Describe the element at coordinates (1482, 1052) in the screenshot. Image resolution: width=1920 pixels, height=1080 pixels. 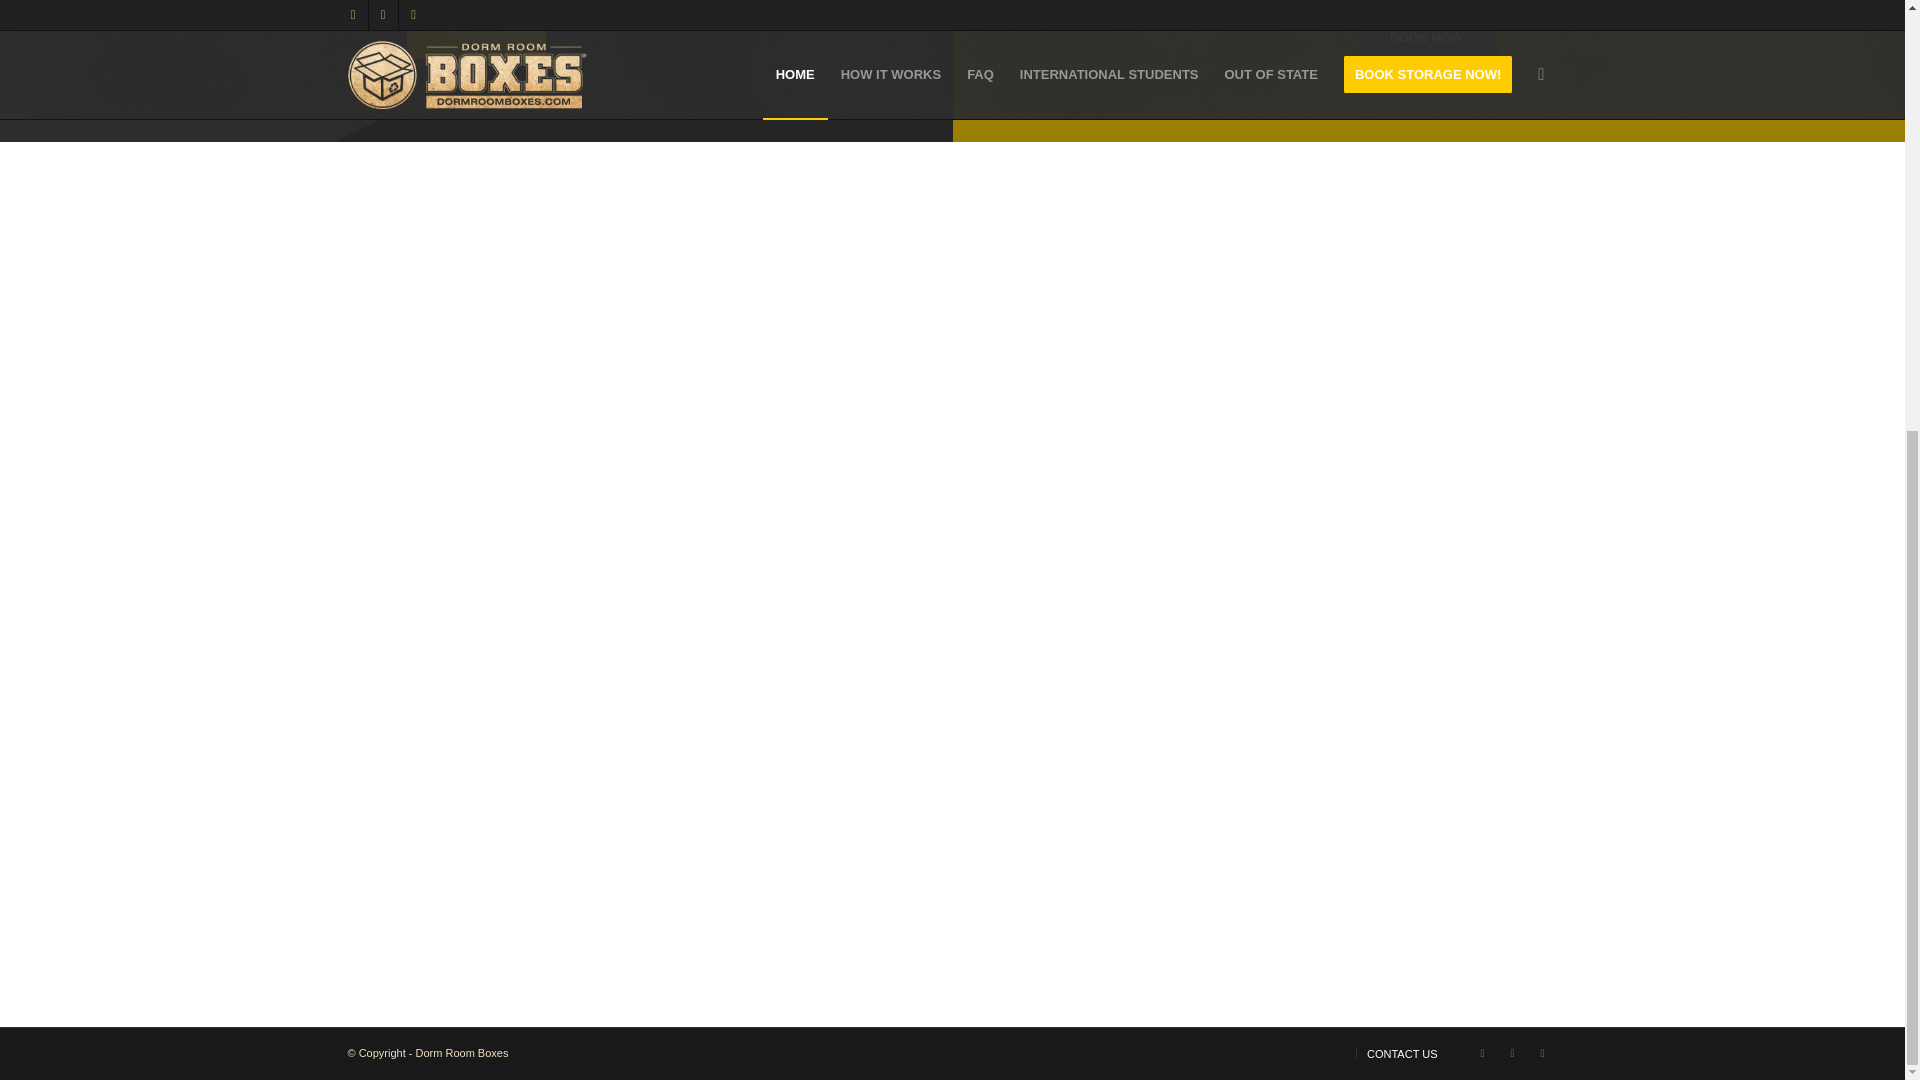
I see `Facebook` at that location.